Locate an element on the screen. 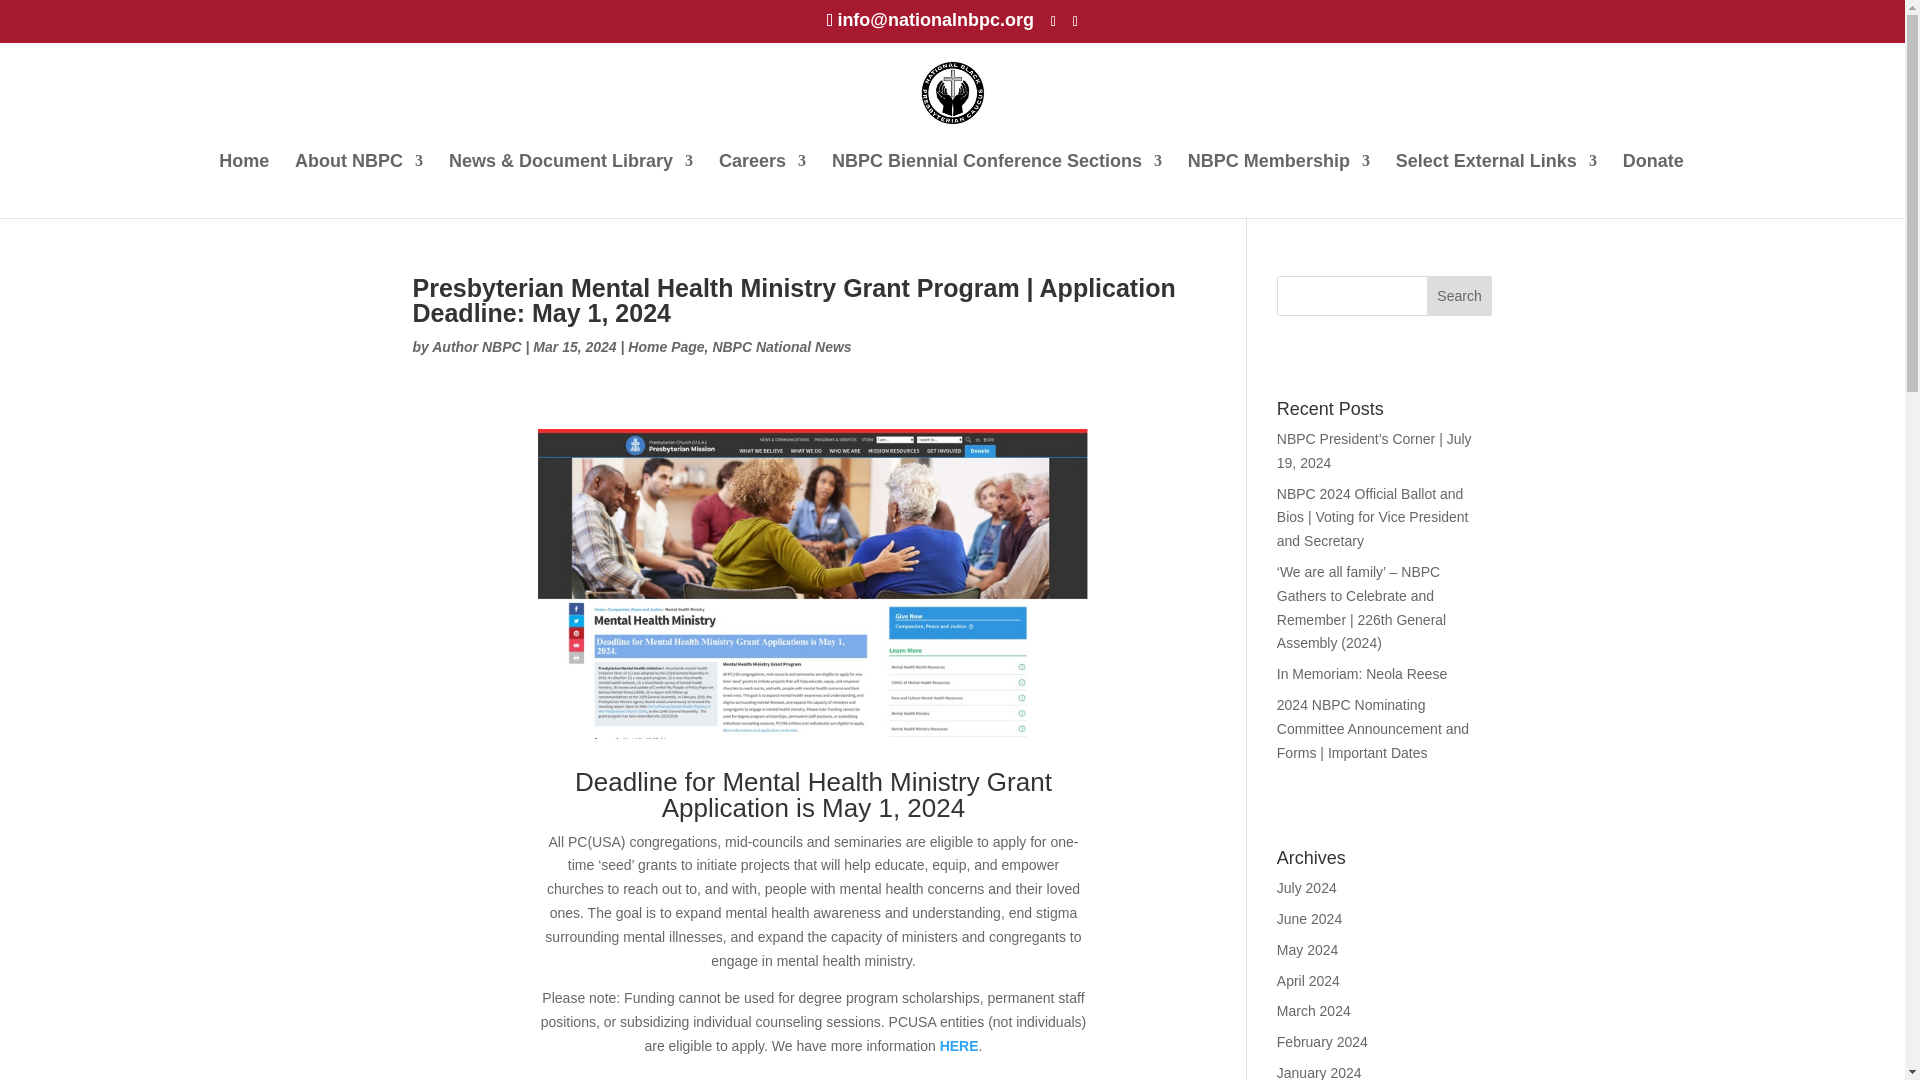  NBPC Biennial Conference Sections is located at coordinates (996, 179).